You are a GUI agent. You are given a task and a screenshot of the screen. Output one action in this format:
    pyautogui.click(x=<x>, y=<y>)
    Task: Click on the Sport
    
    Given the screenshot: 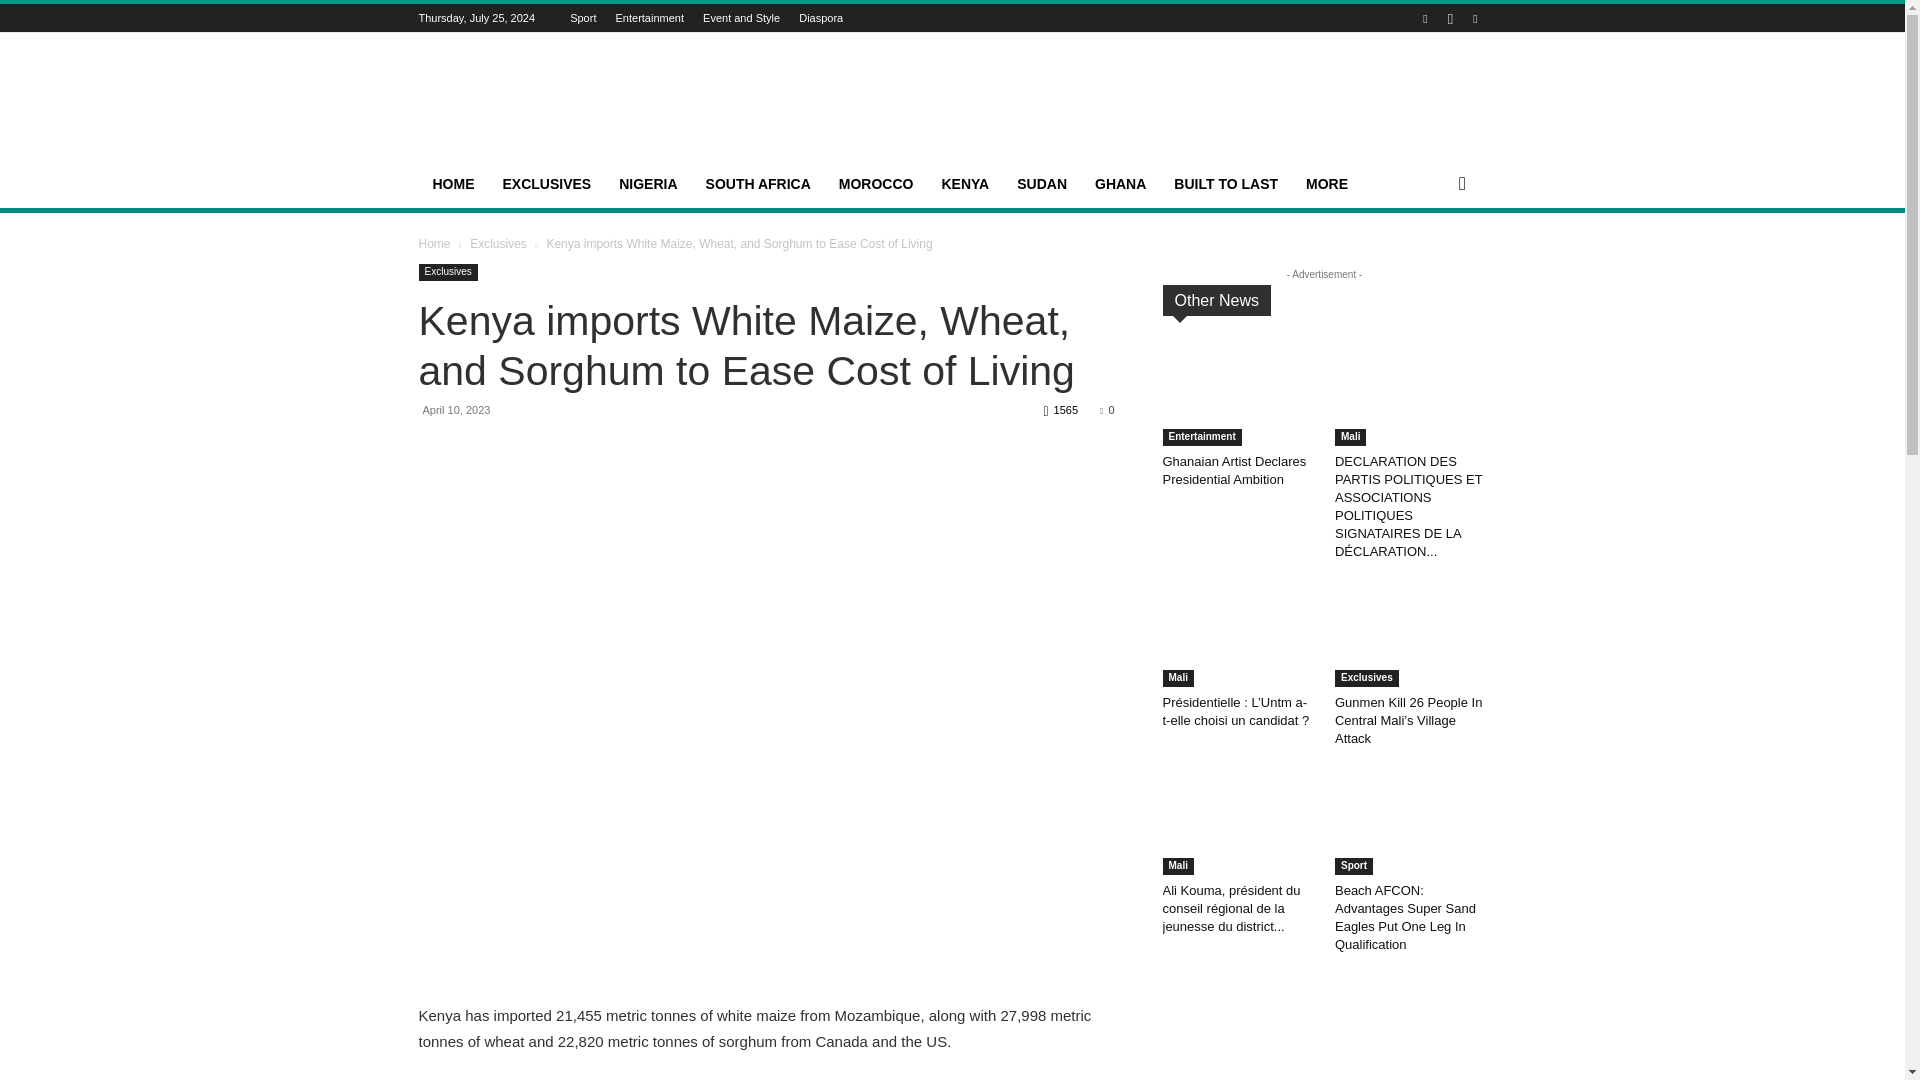 What is the action you would take?
    pyautogui.click(x=582, y=17)
    